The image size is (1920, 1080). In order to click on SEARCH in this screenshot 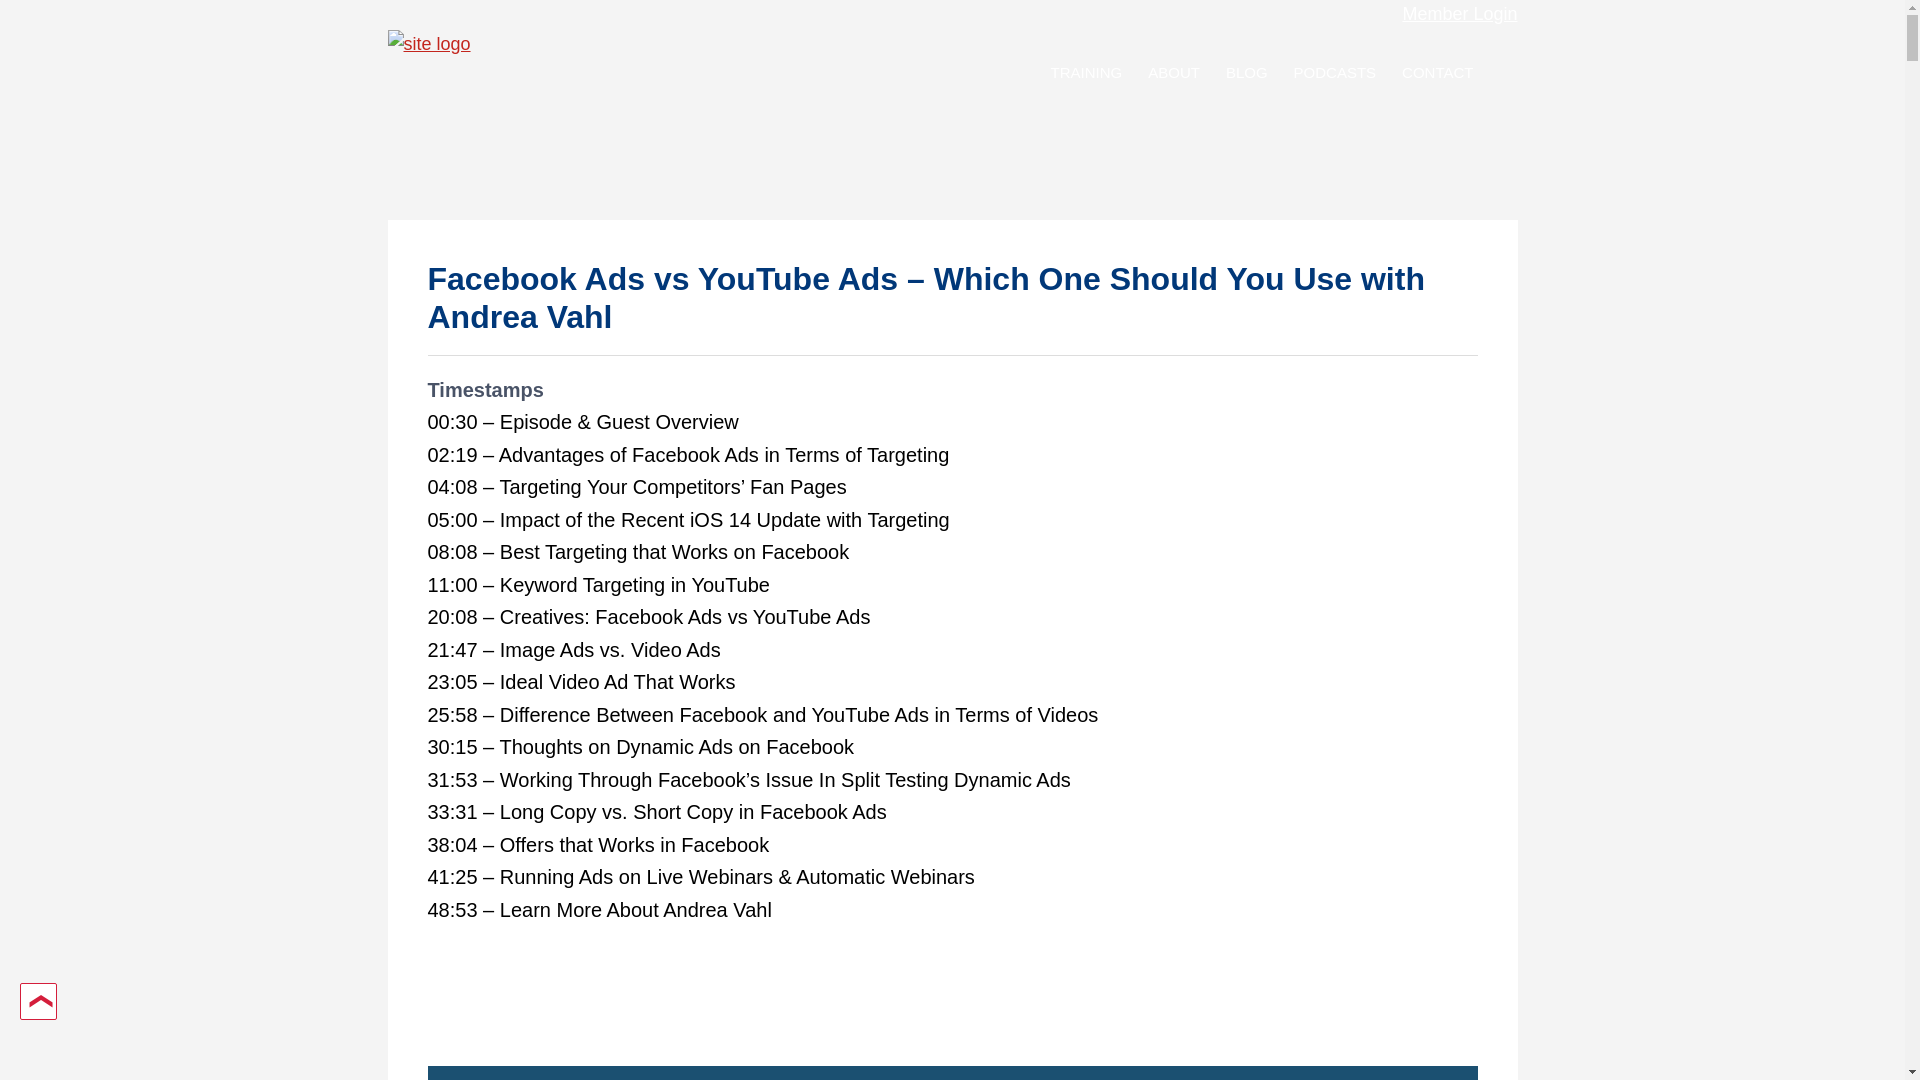, I will do `click(1504, 71)`.